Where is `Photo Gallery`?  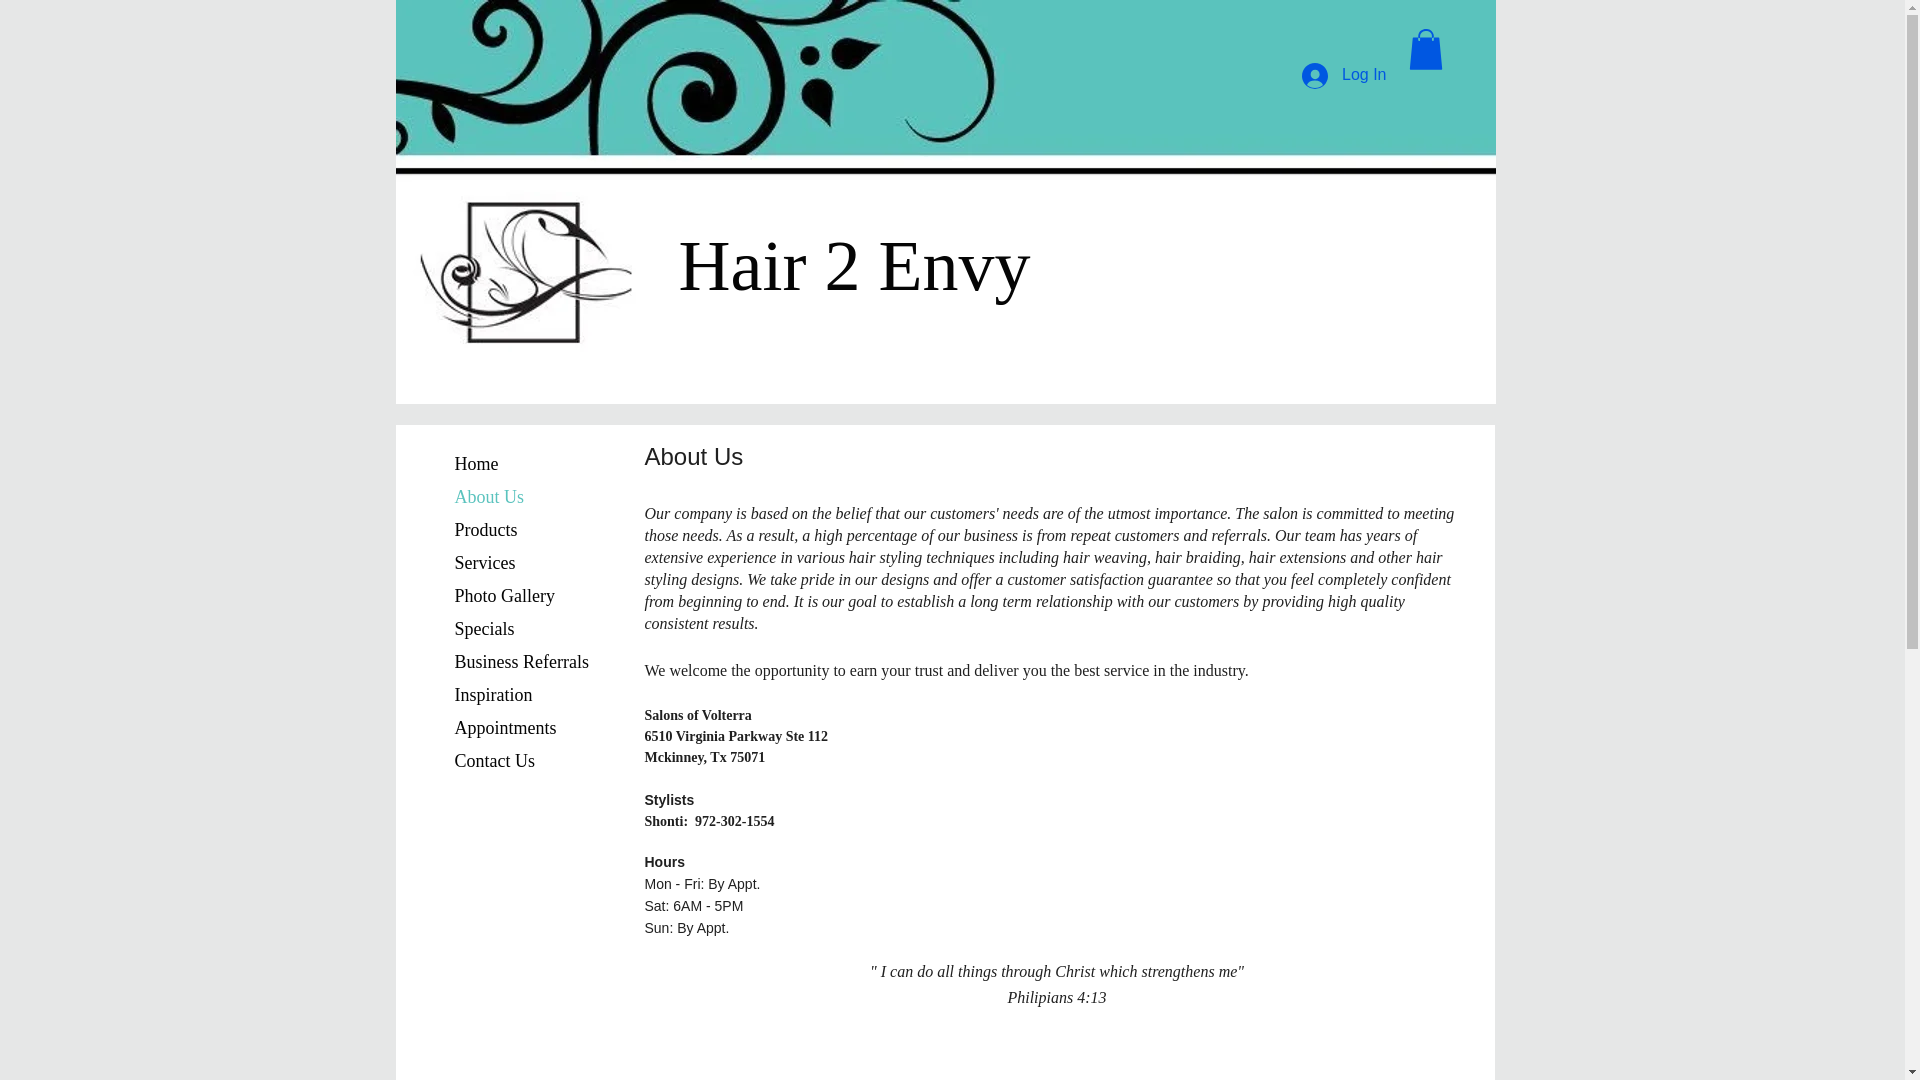
Photo Gallery is located at coordinates (504, 596).